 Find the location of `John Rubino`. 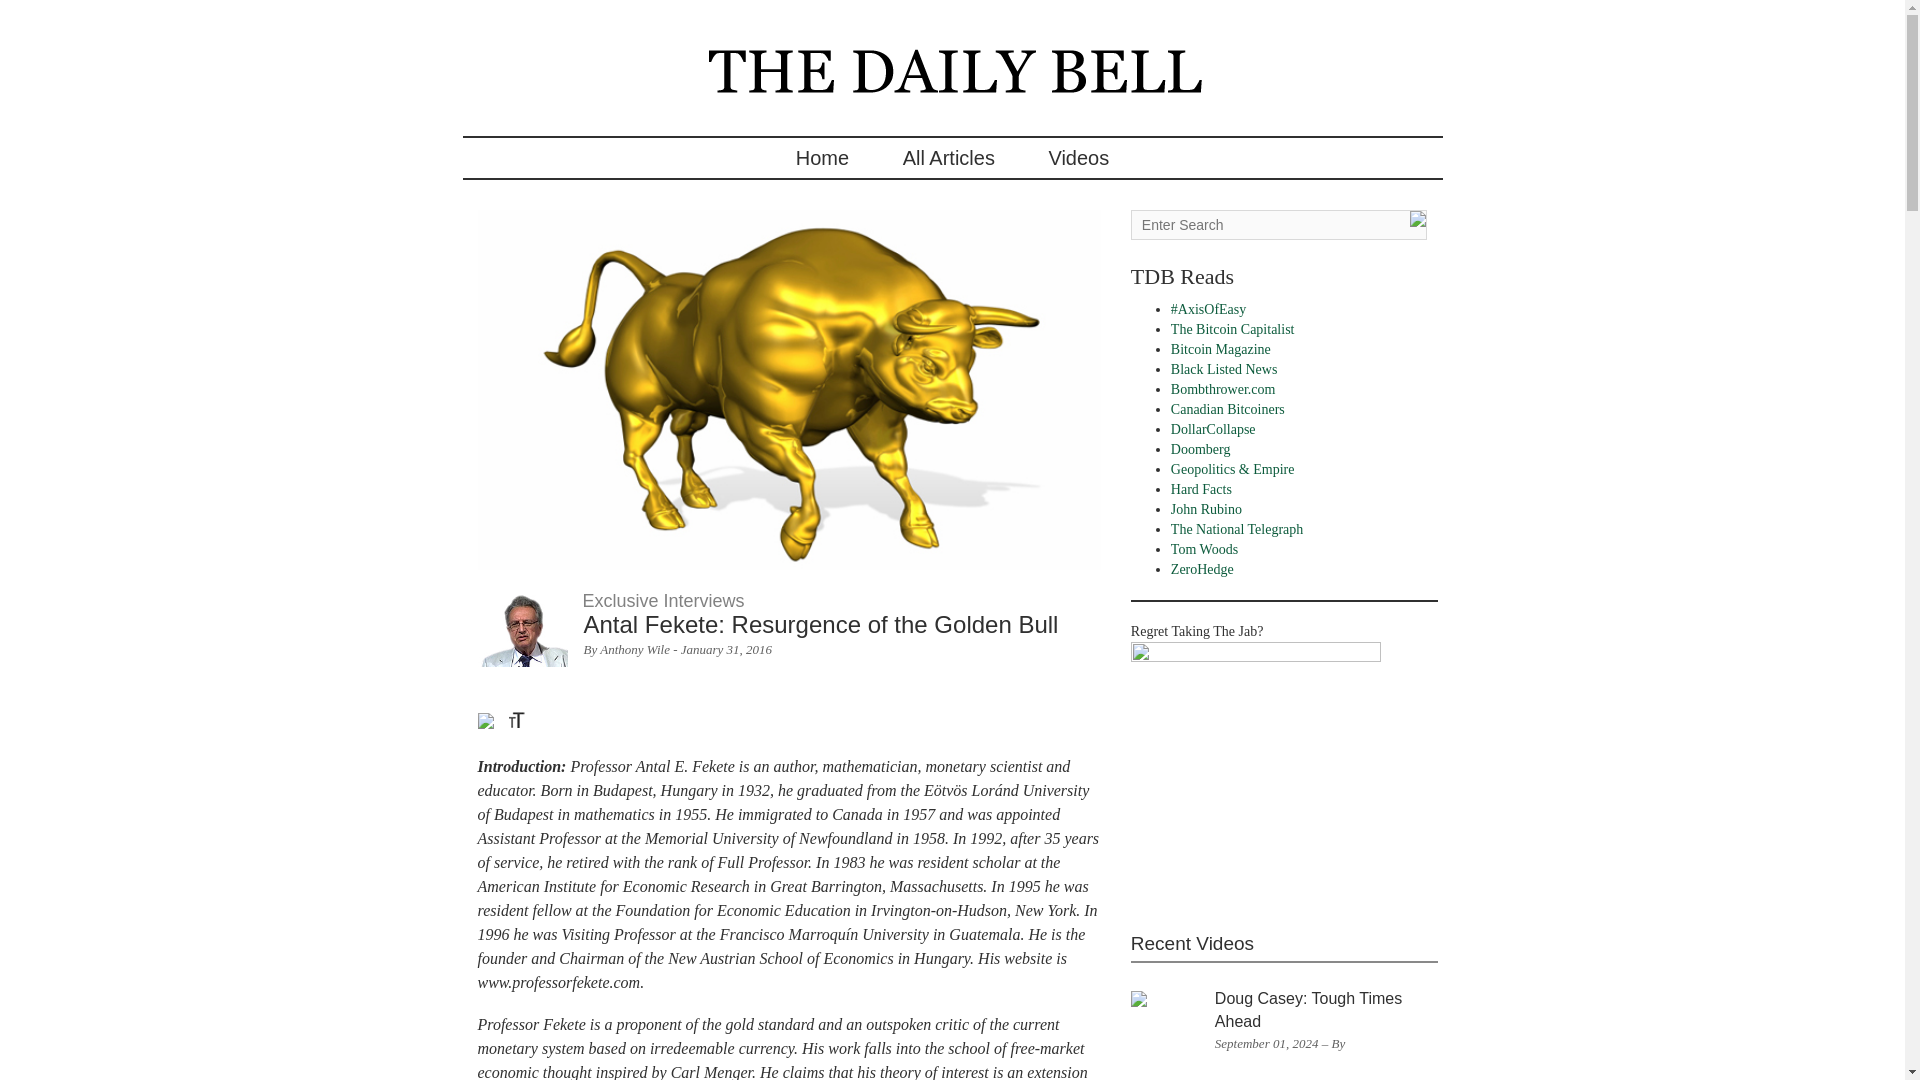

John Rubino is located at coordinates (1206, 510).